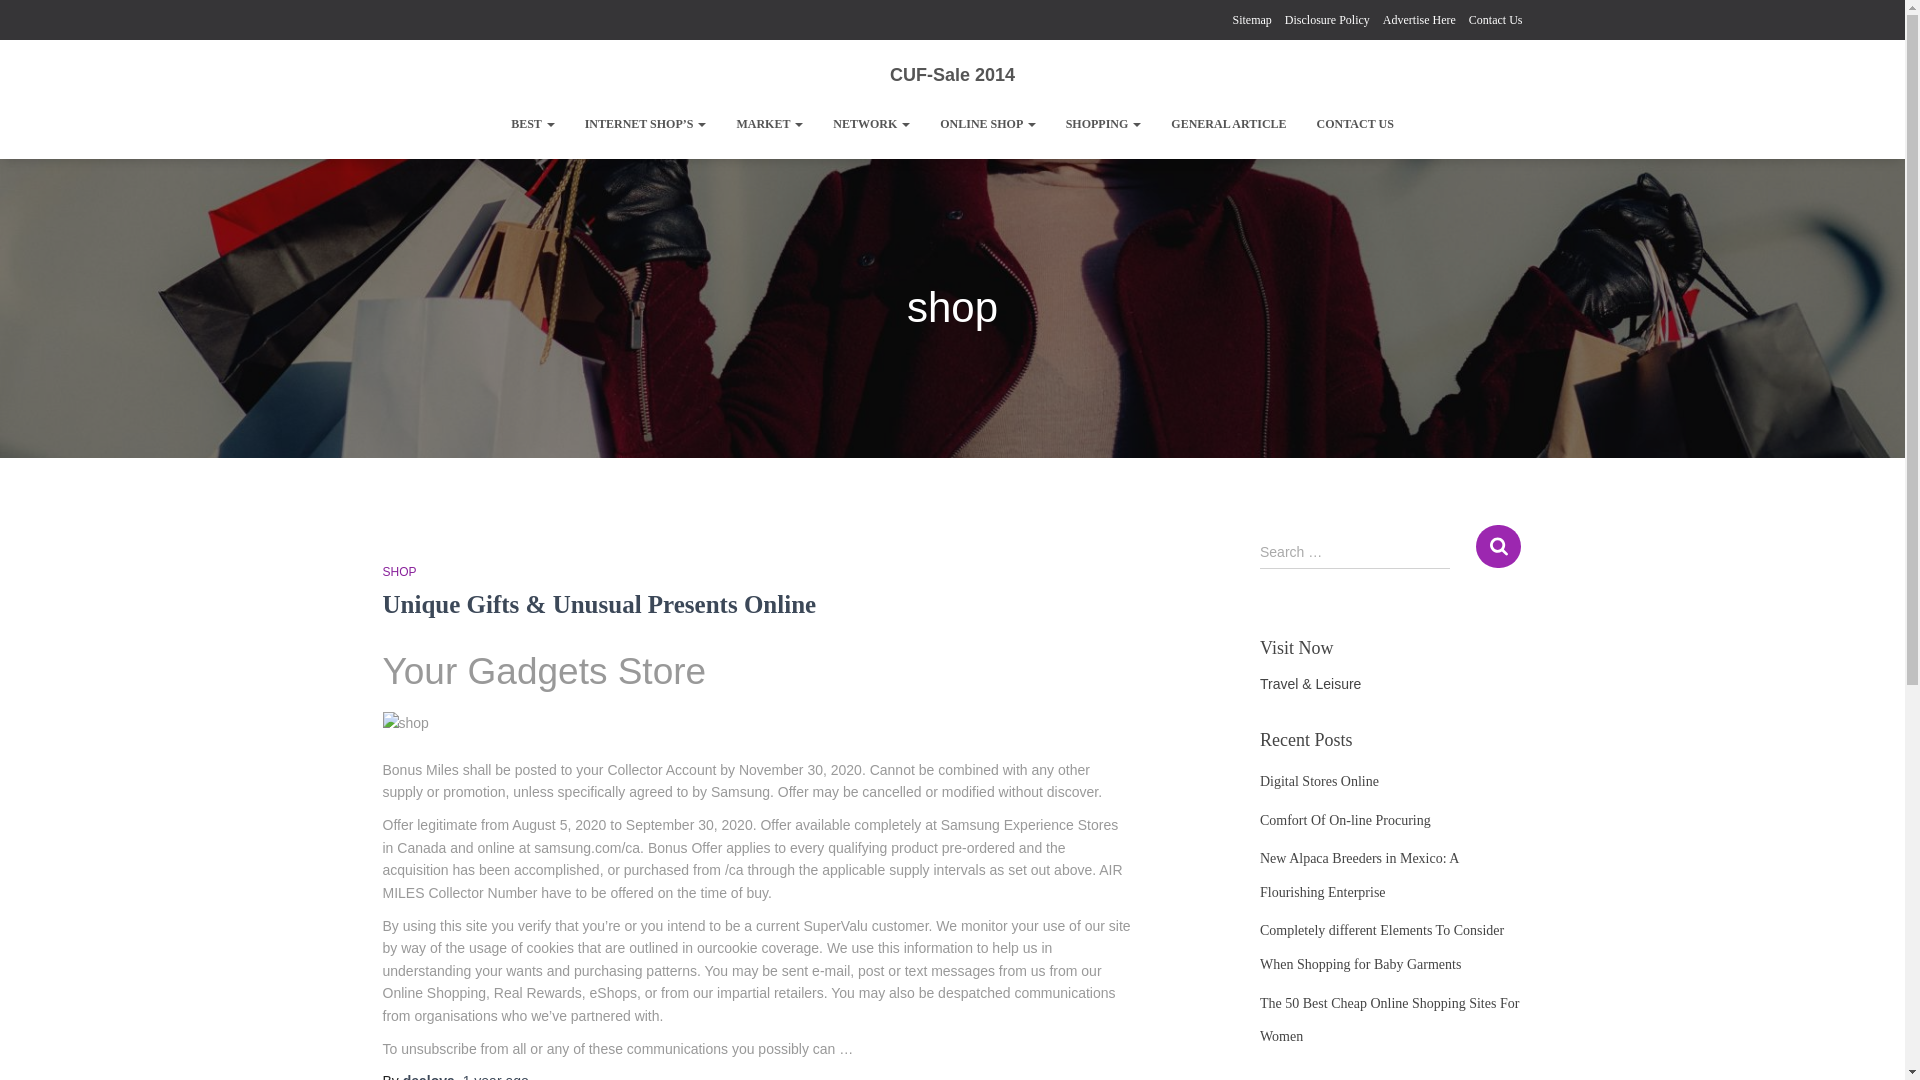 The image size is (1920, 1080). Describe the element at coordinates (1355, 124) in the screenshot. I see `CONTACT US` at that location.